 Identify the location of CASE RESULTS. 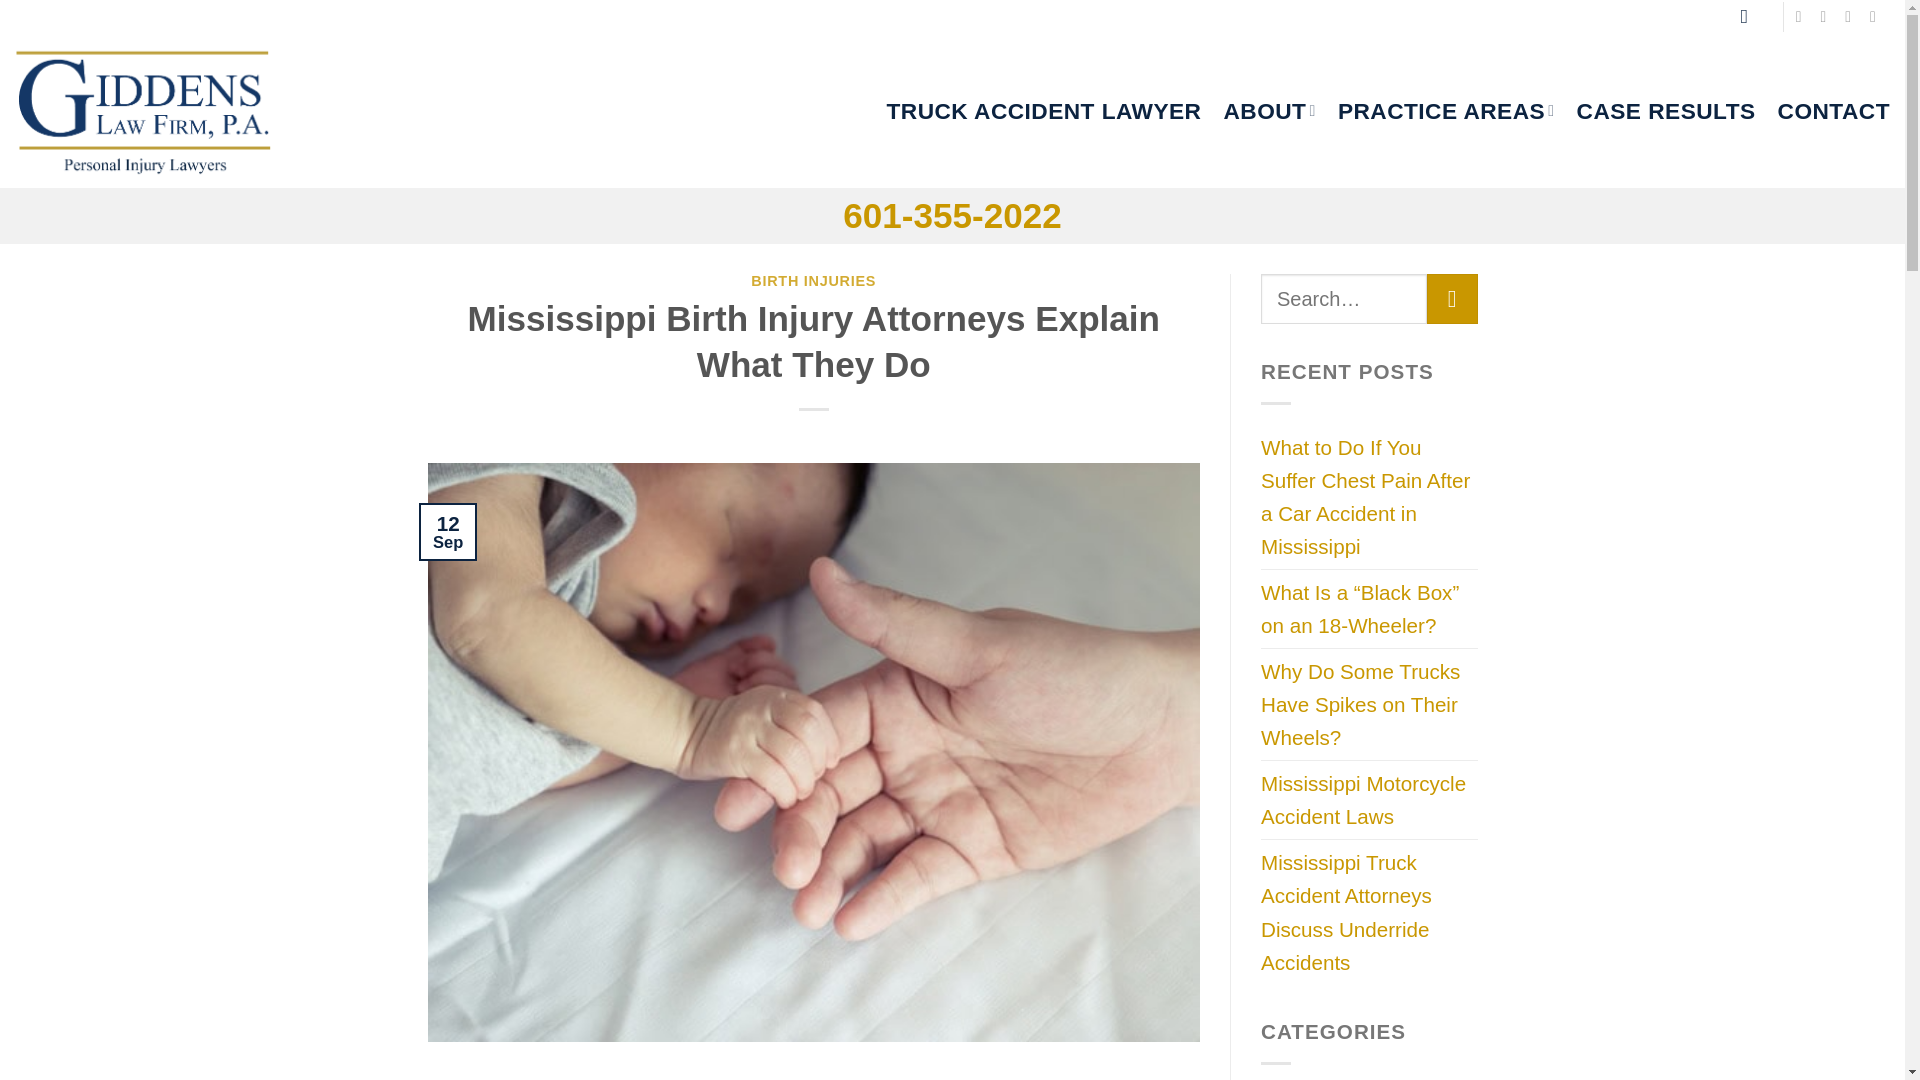
(1666, 111).